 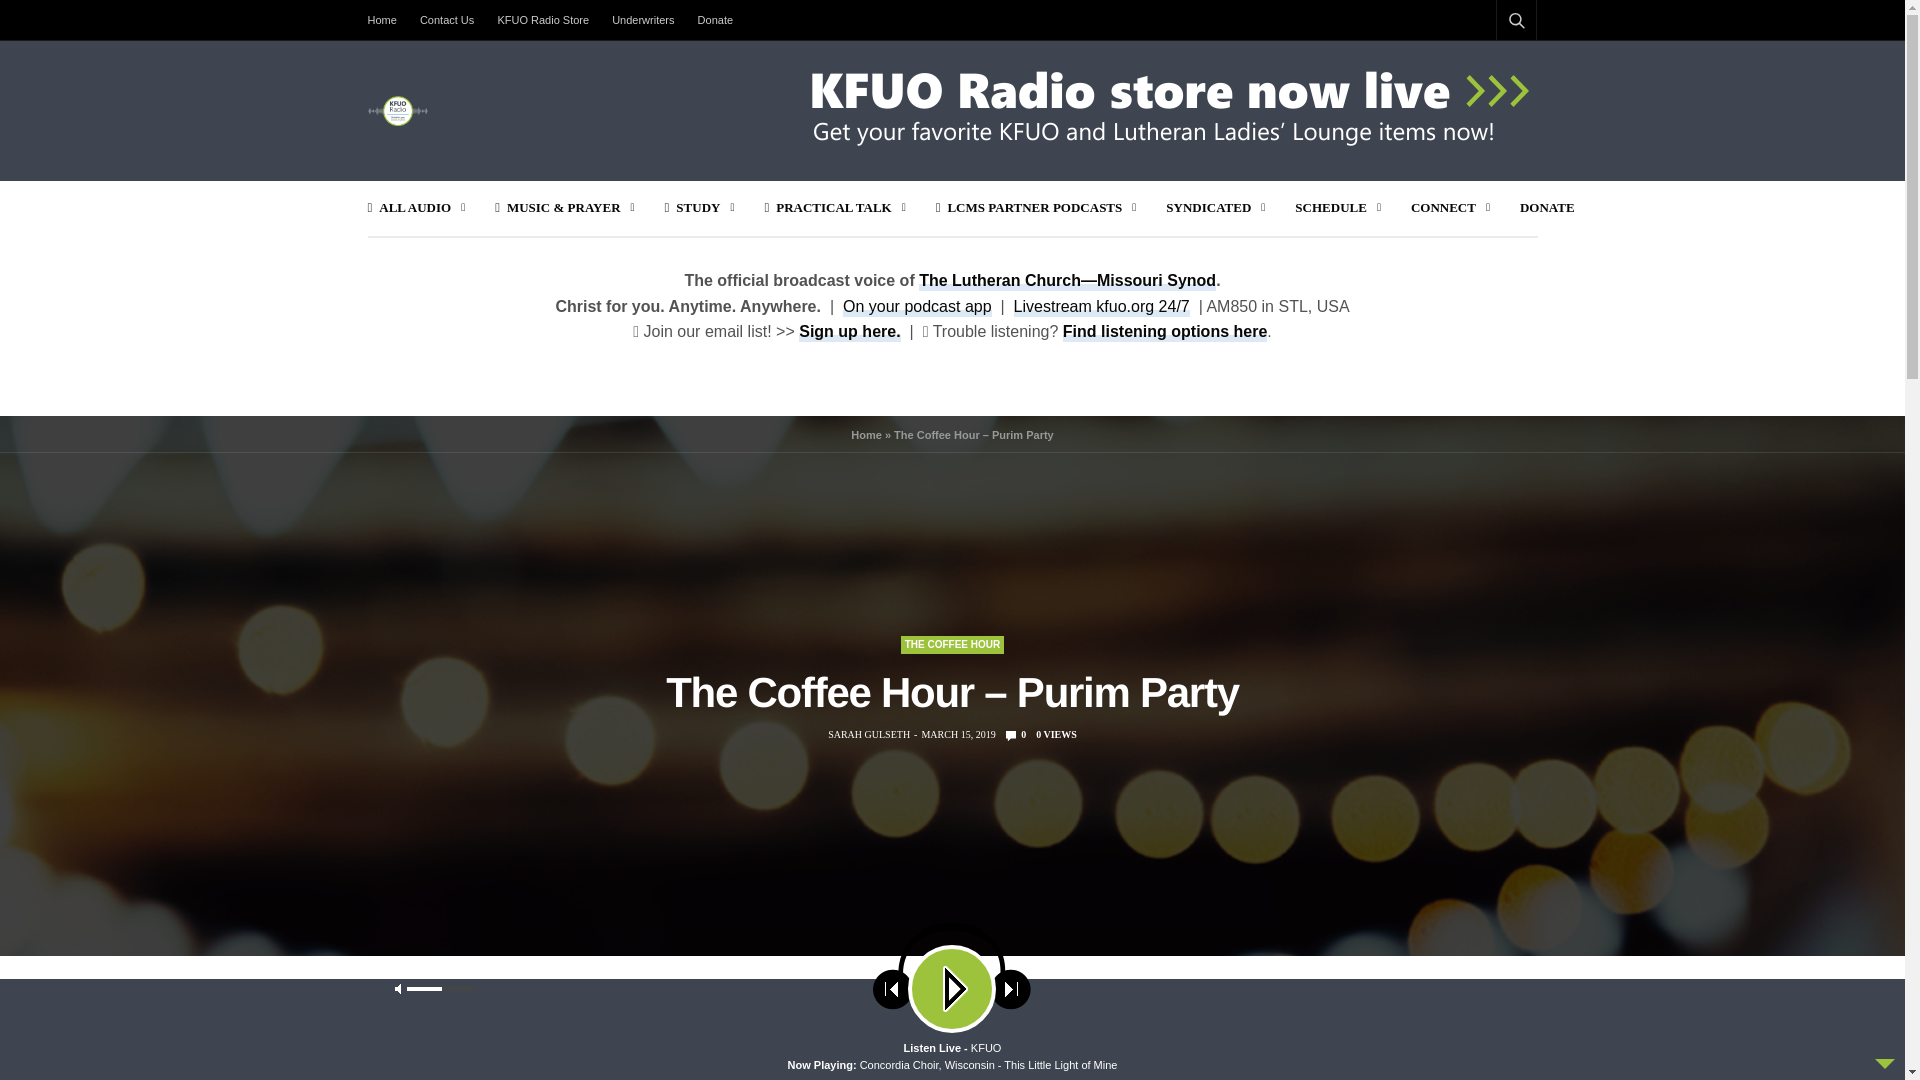 I want to click on The Coffee Hour, so click(x=952, y=645).